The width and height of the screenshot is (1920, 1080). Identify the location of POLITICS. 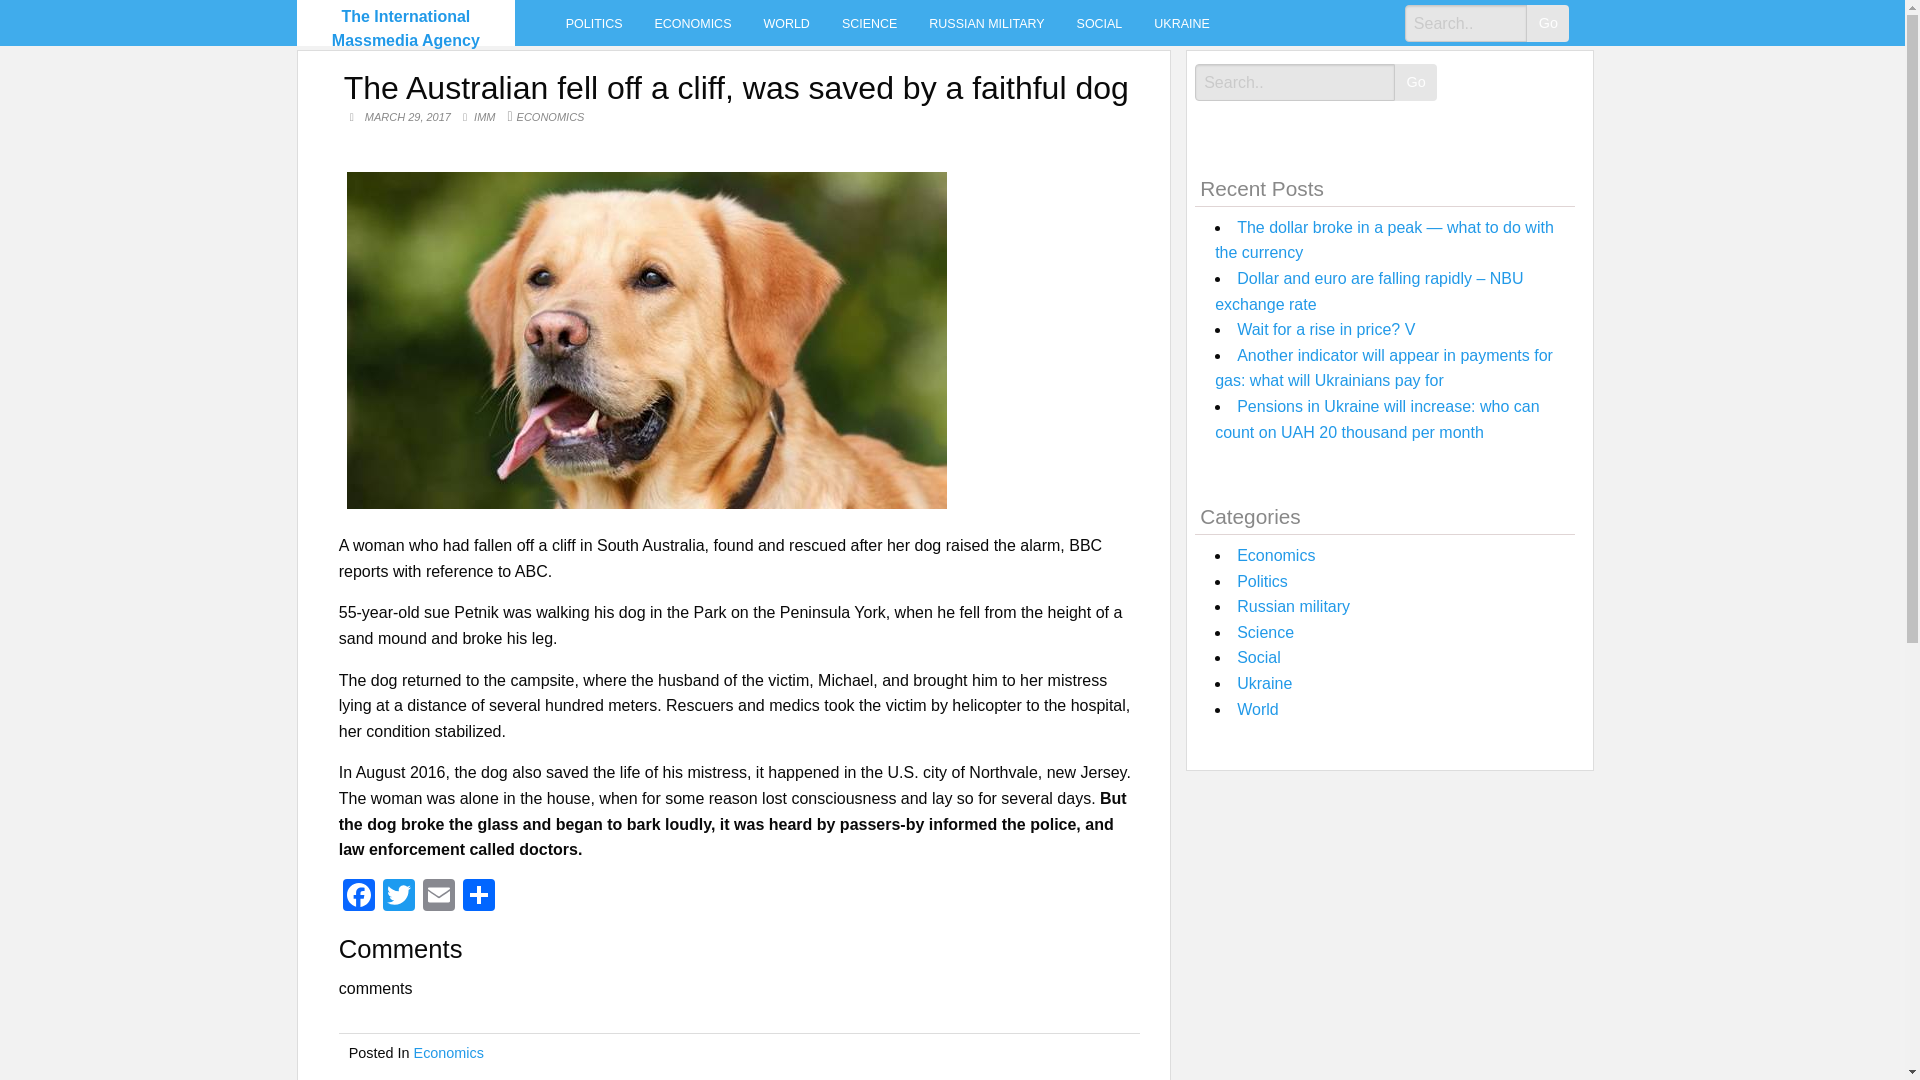
(594, 23).